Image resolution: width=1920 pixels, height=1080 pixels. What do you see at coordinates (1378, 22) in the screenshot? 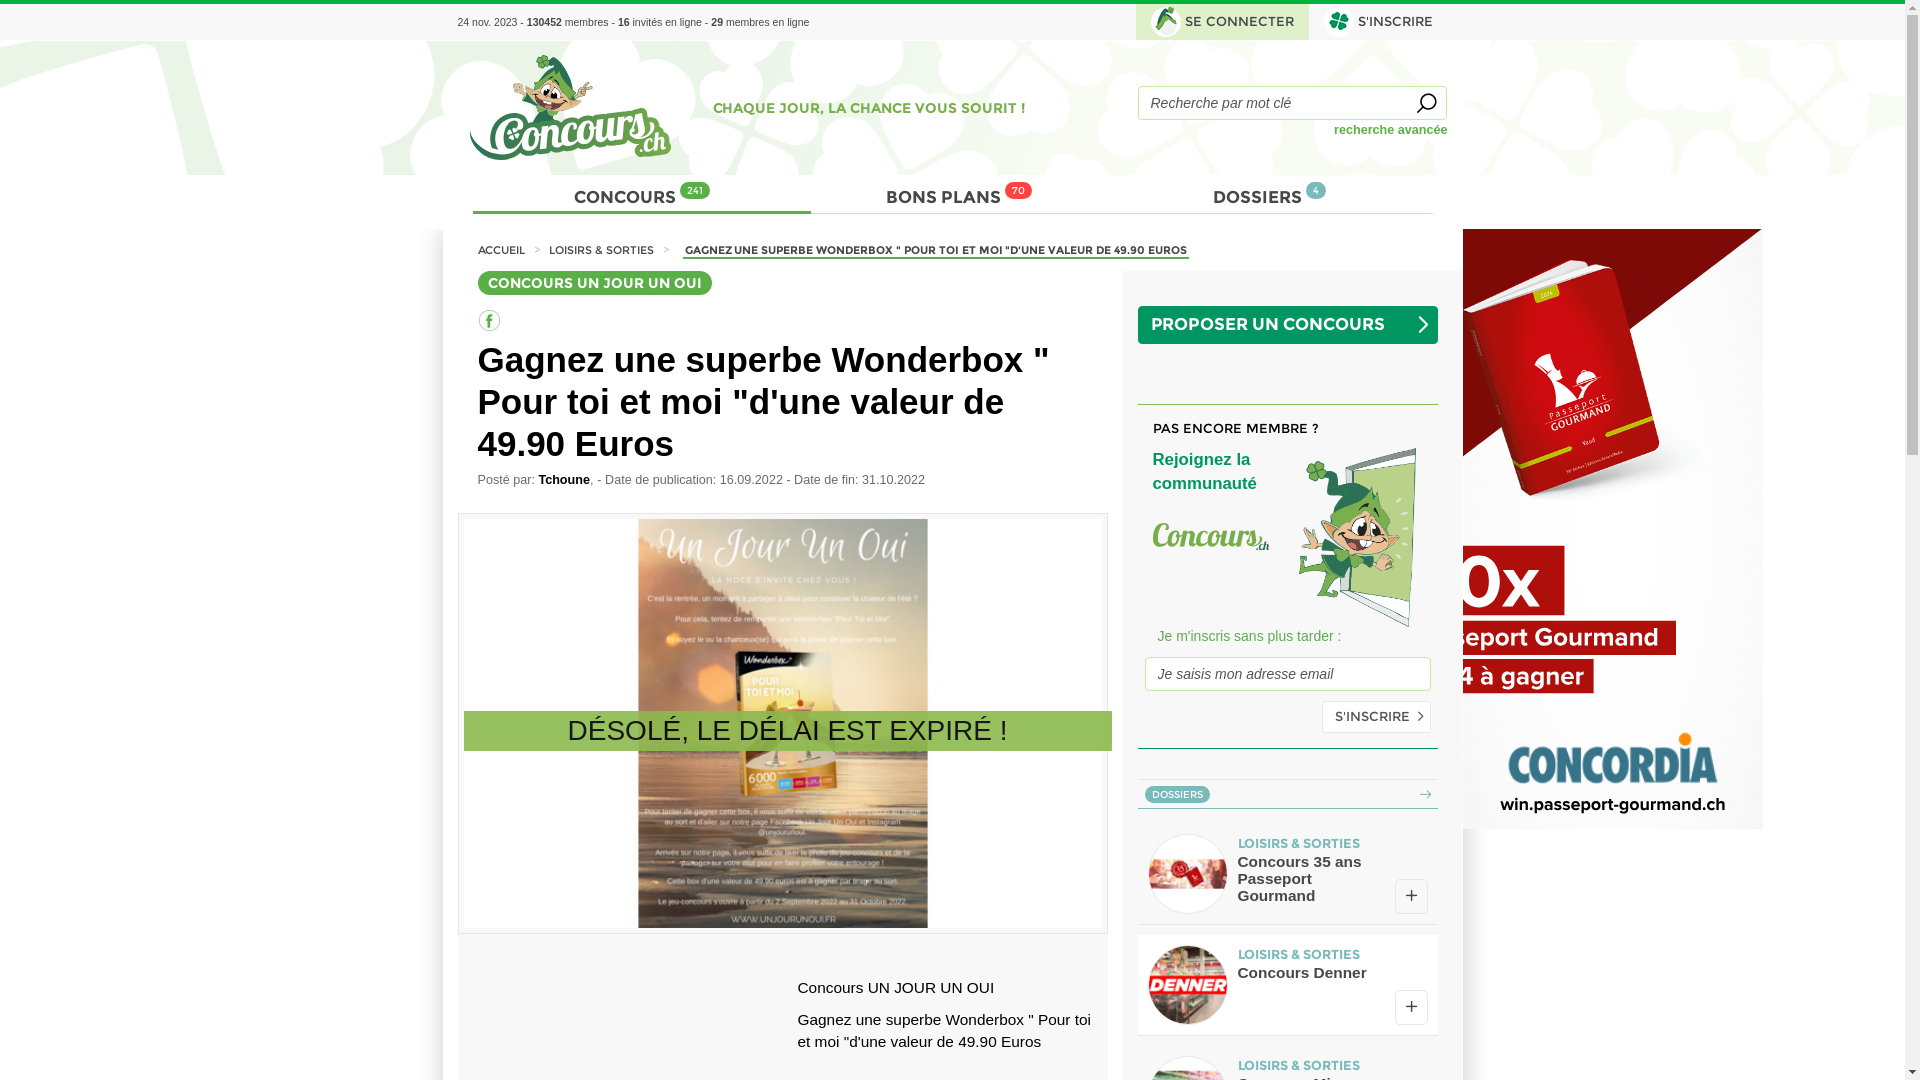
I see `S'INSCRIRE` at bounding box center [1378, 22].